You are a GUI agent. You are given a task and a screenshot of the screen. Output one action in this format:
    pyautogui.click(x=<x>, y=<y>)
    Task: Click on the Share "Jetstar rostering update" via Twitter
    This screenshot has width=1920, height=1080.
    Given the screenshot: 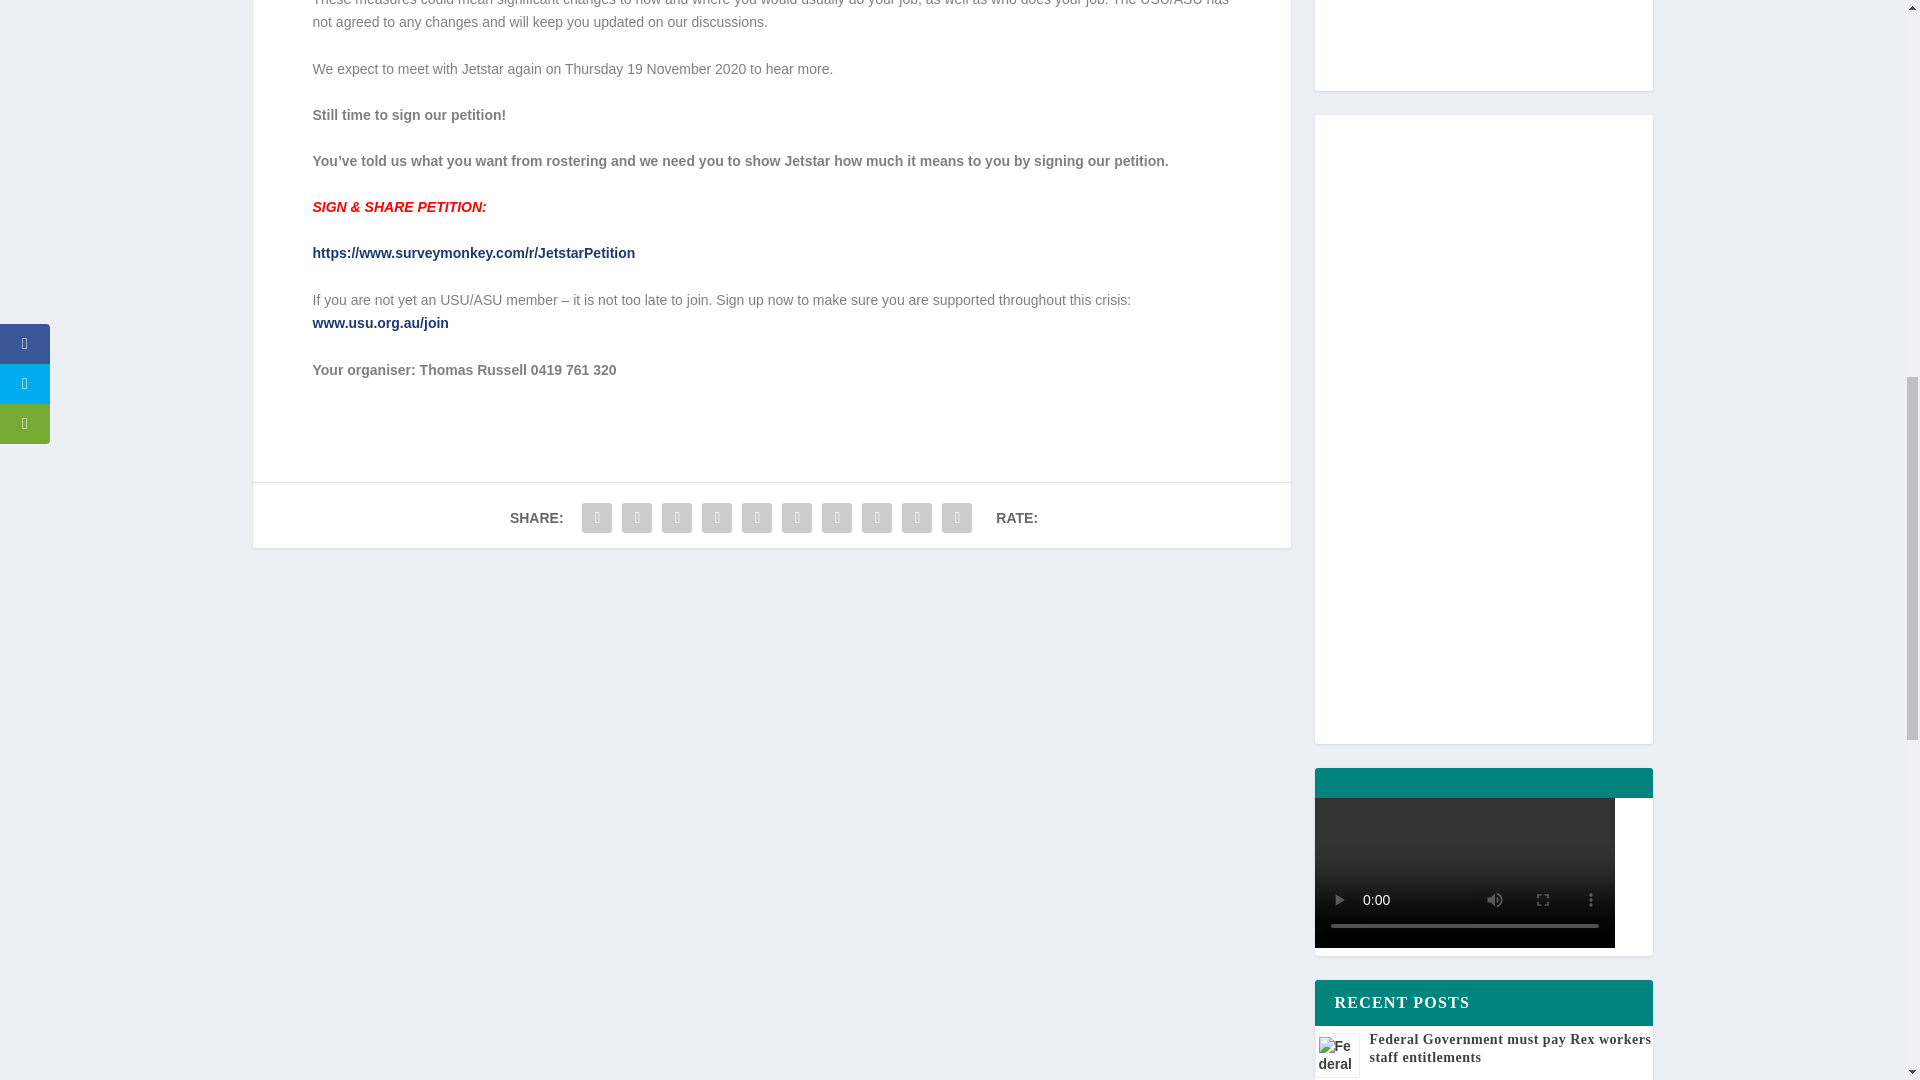 What is the action you would take?
    pyautogui.click(x=636, y=517)
    